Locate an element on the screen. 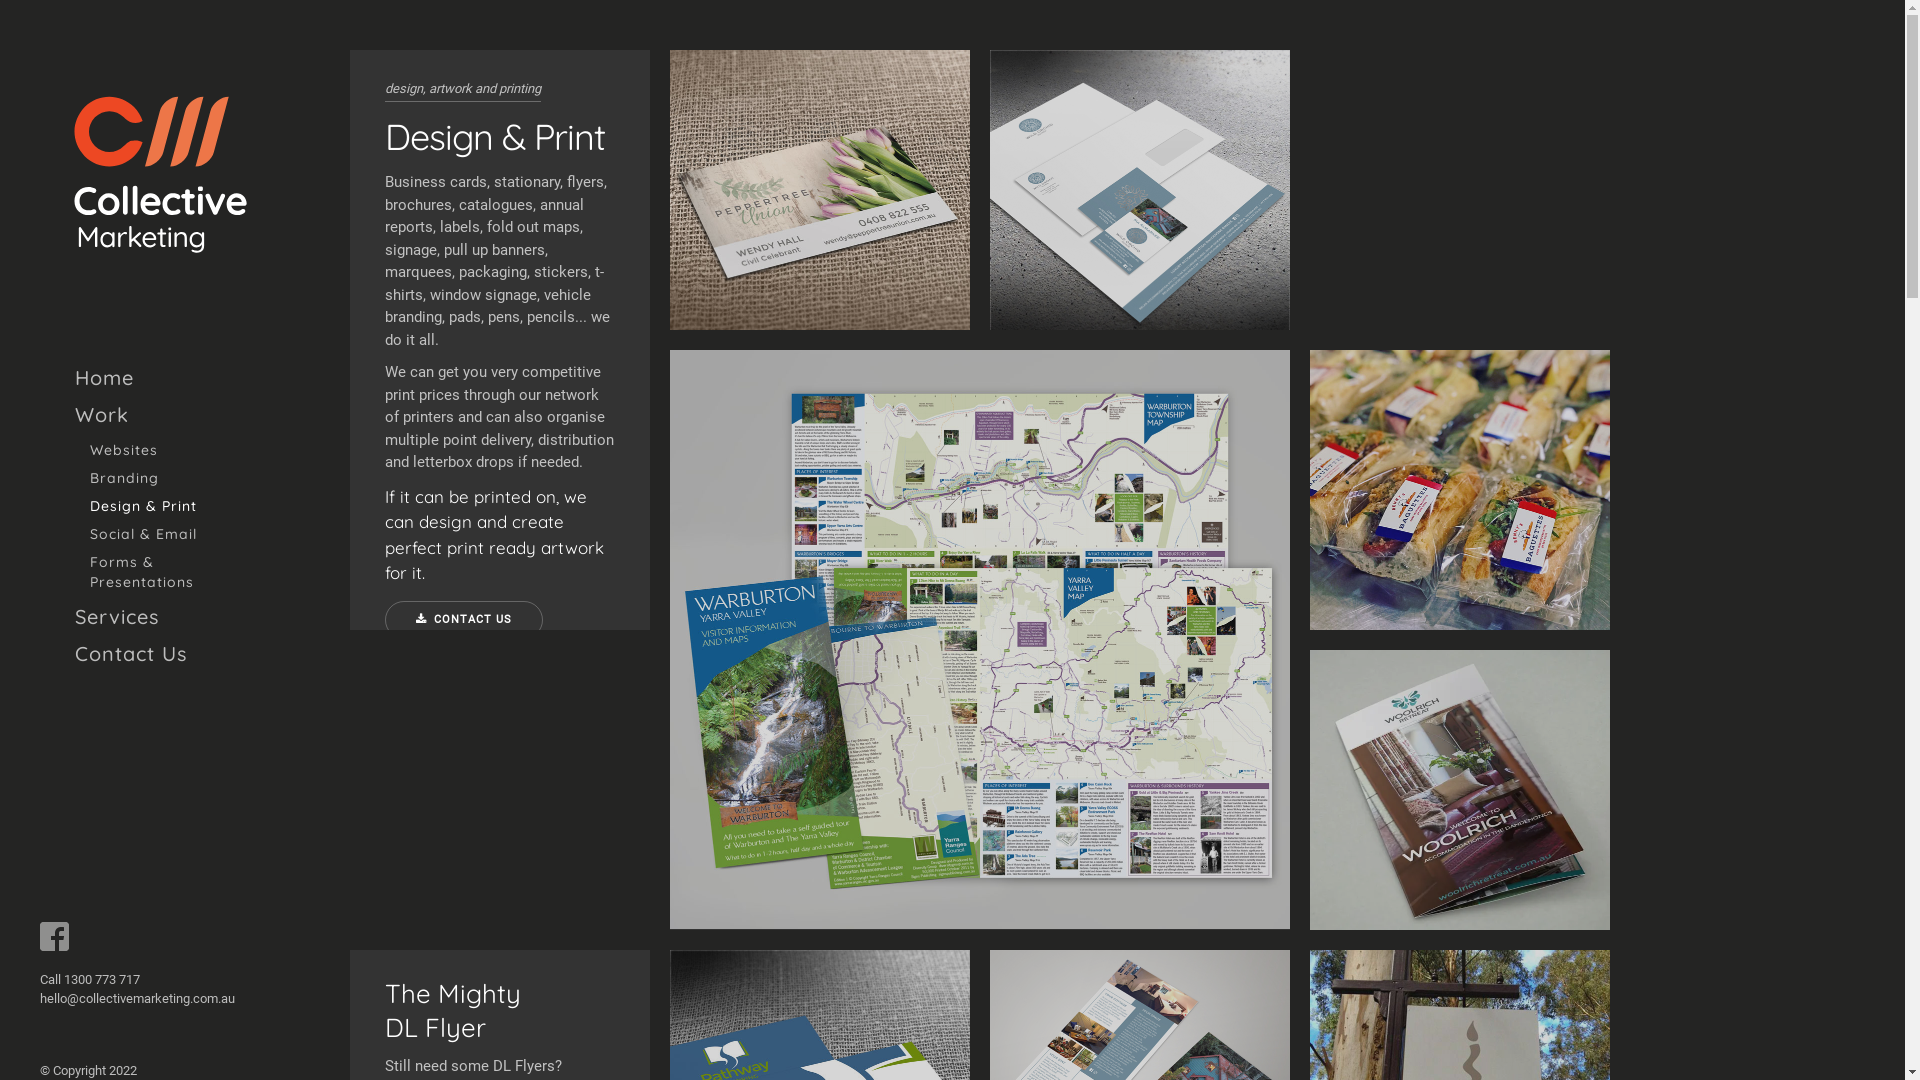 The width and height of the screenshot is (1920, 1080). Contact Us is located at coordinates (158, 654).